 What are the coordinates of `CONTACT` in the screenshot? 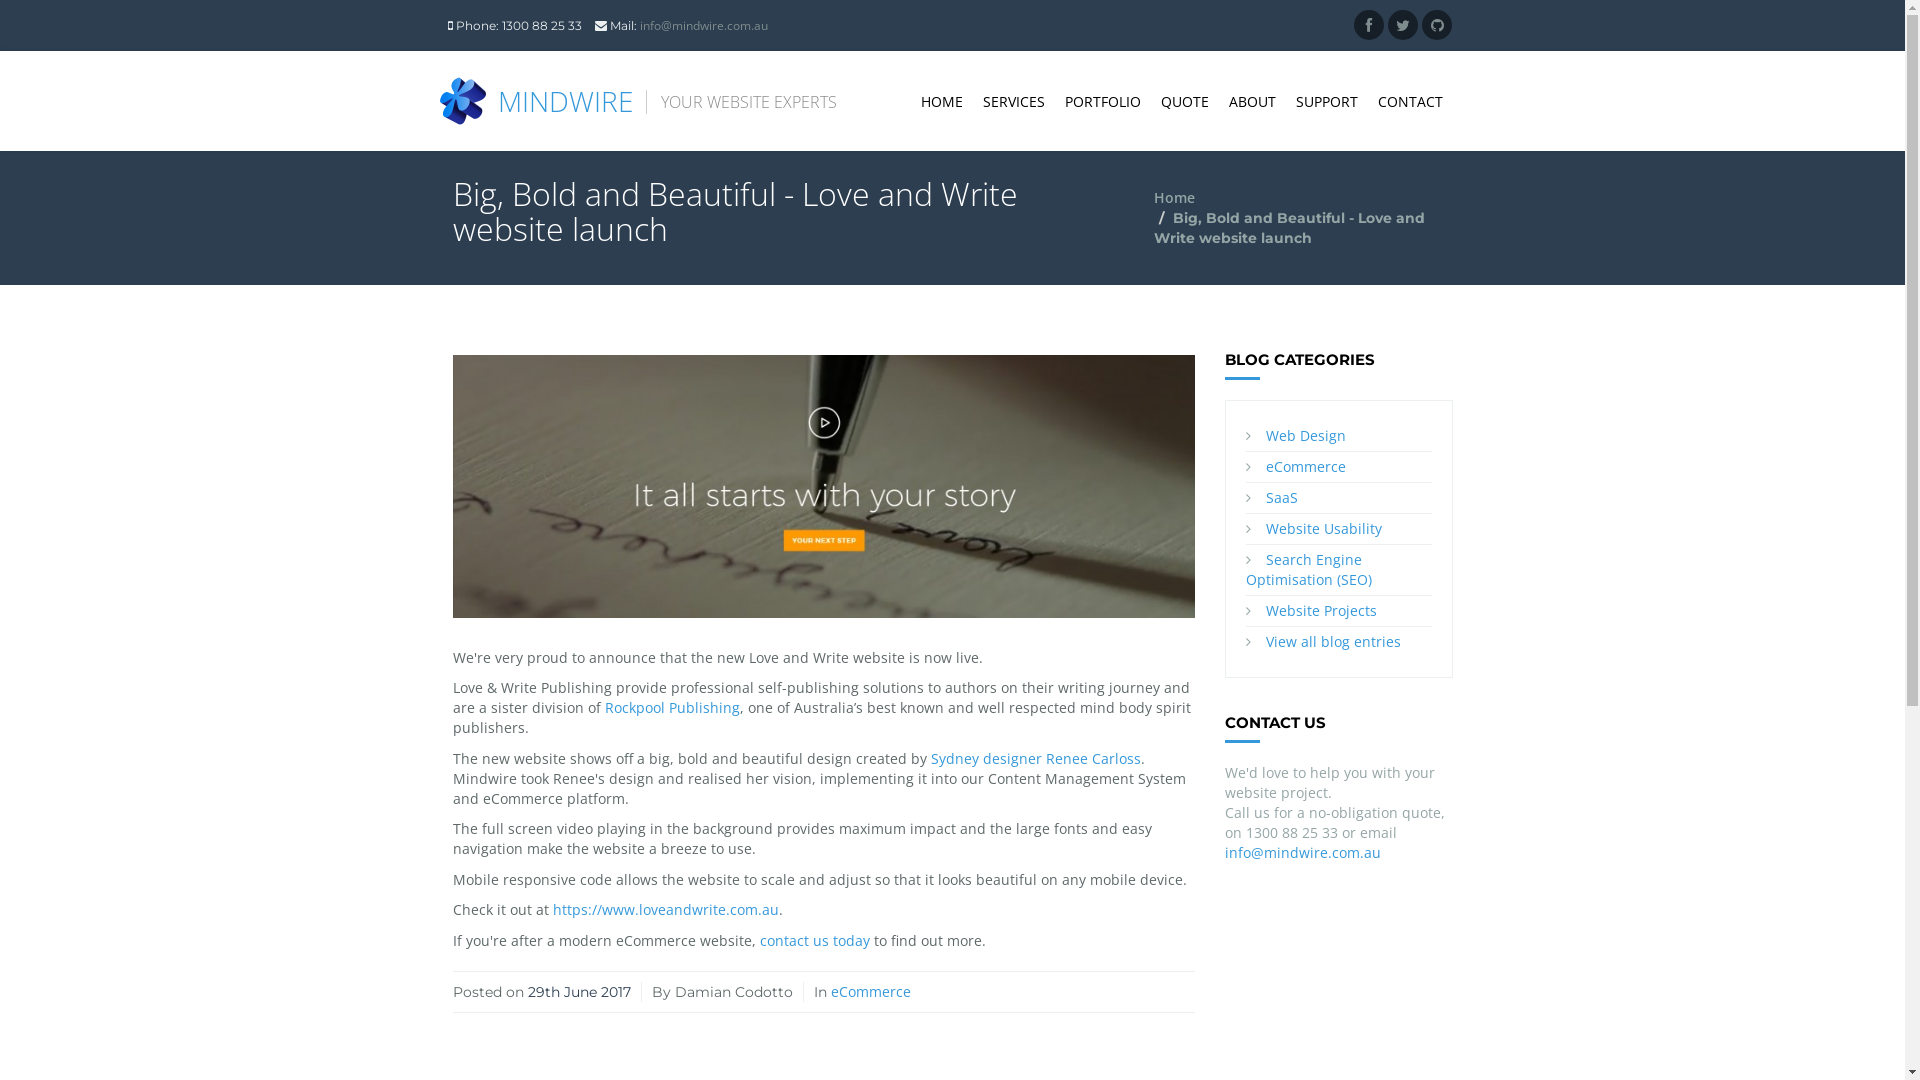 It's located at (1410, 102).